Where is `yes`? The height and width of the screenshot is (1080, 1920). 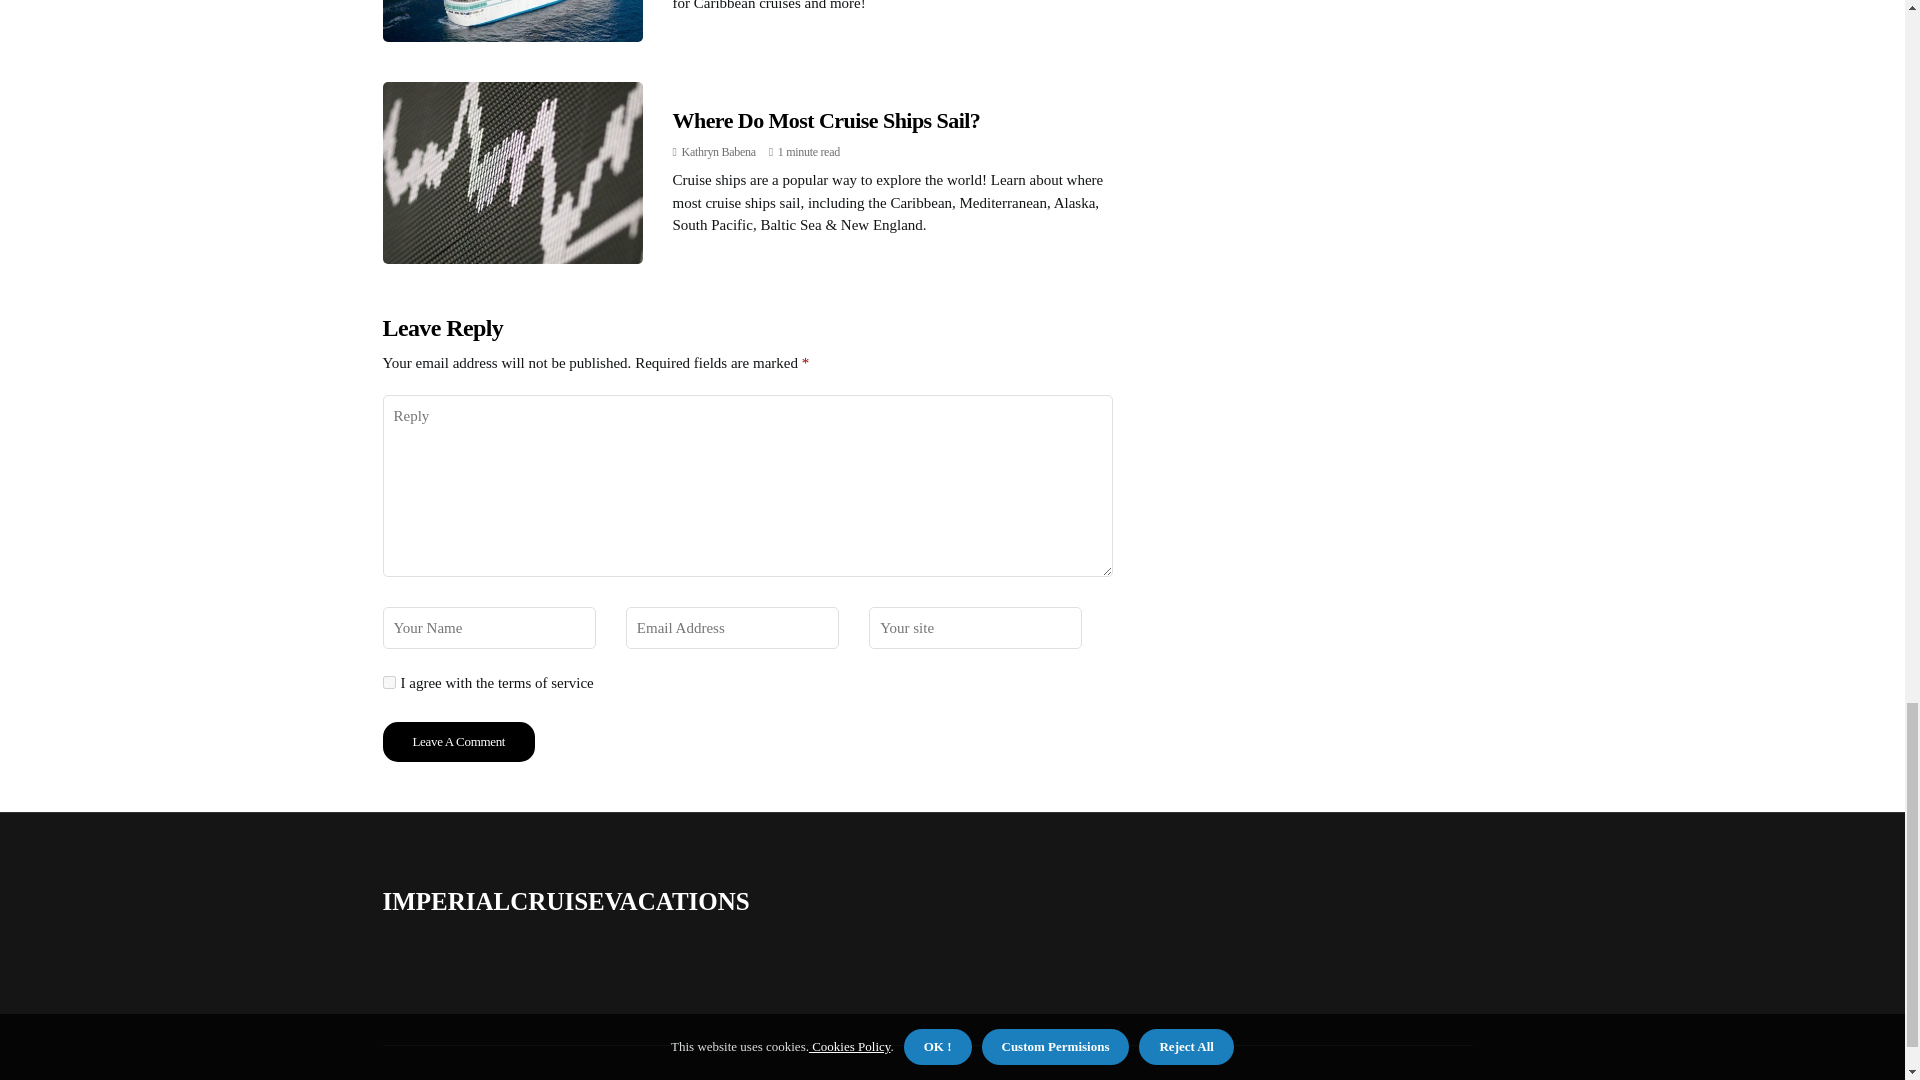 yes is located at coordinates (388, 682).